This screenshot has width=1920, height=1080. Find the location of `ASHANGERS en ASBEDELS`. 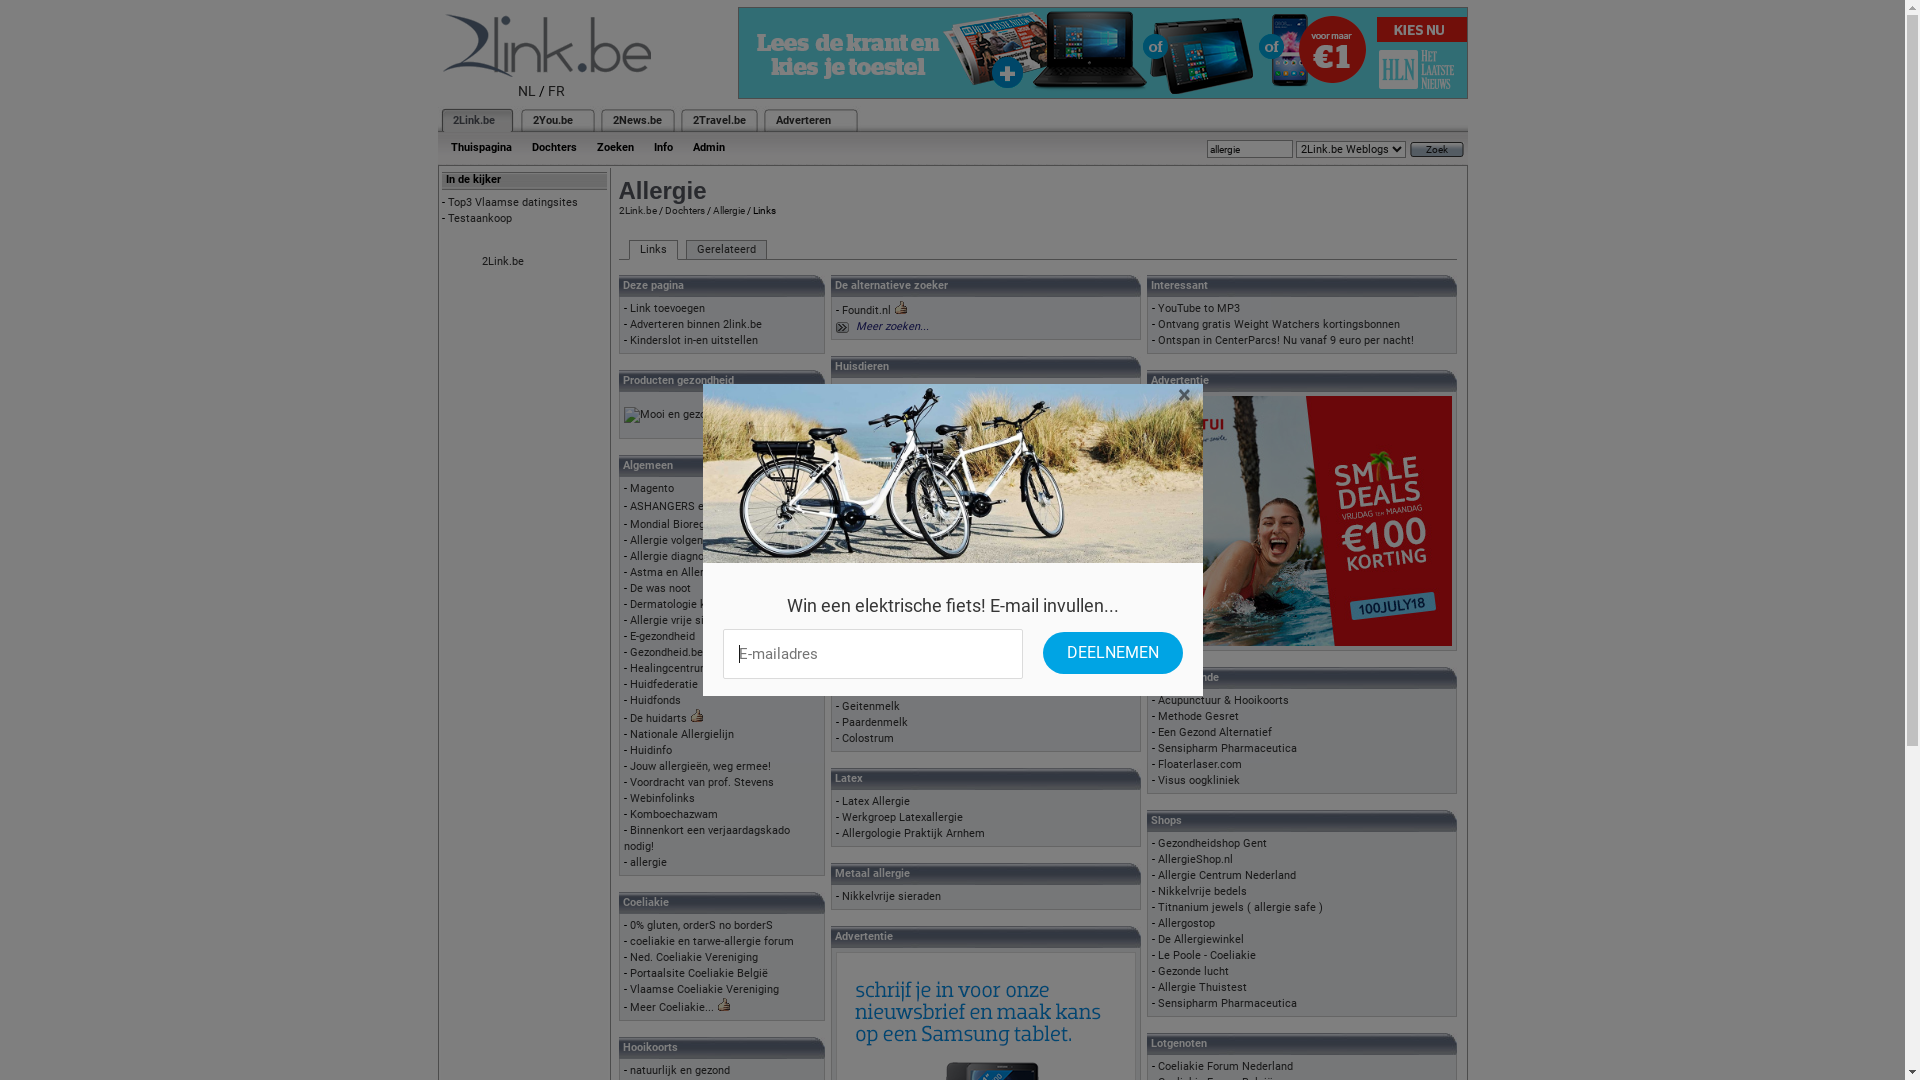

ASHANGERS en ASBEDELS is located at coordinates (698, 506).